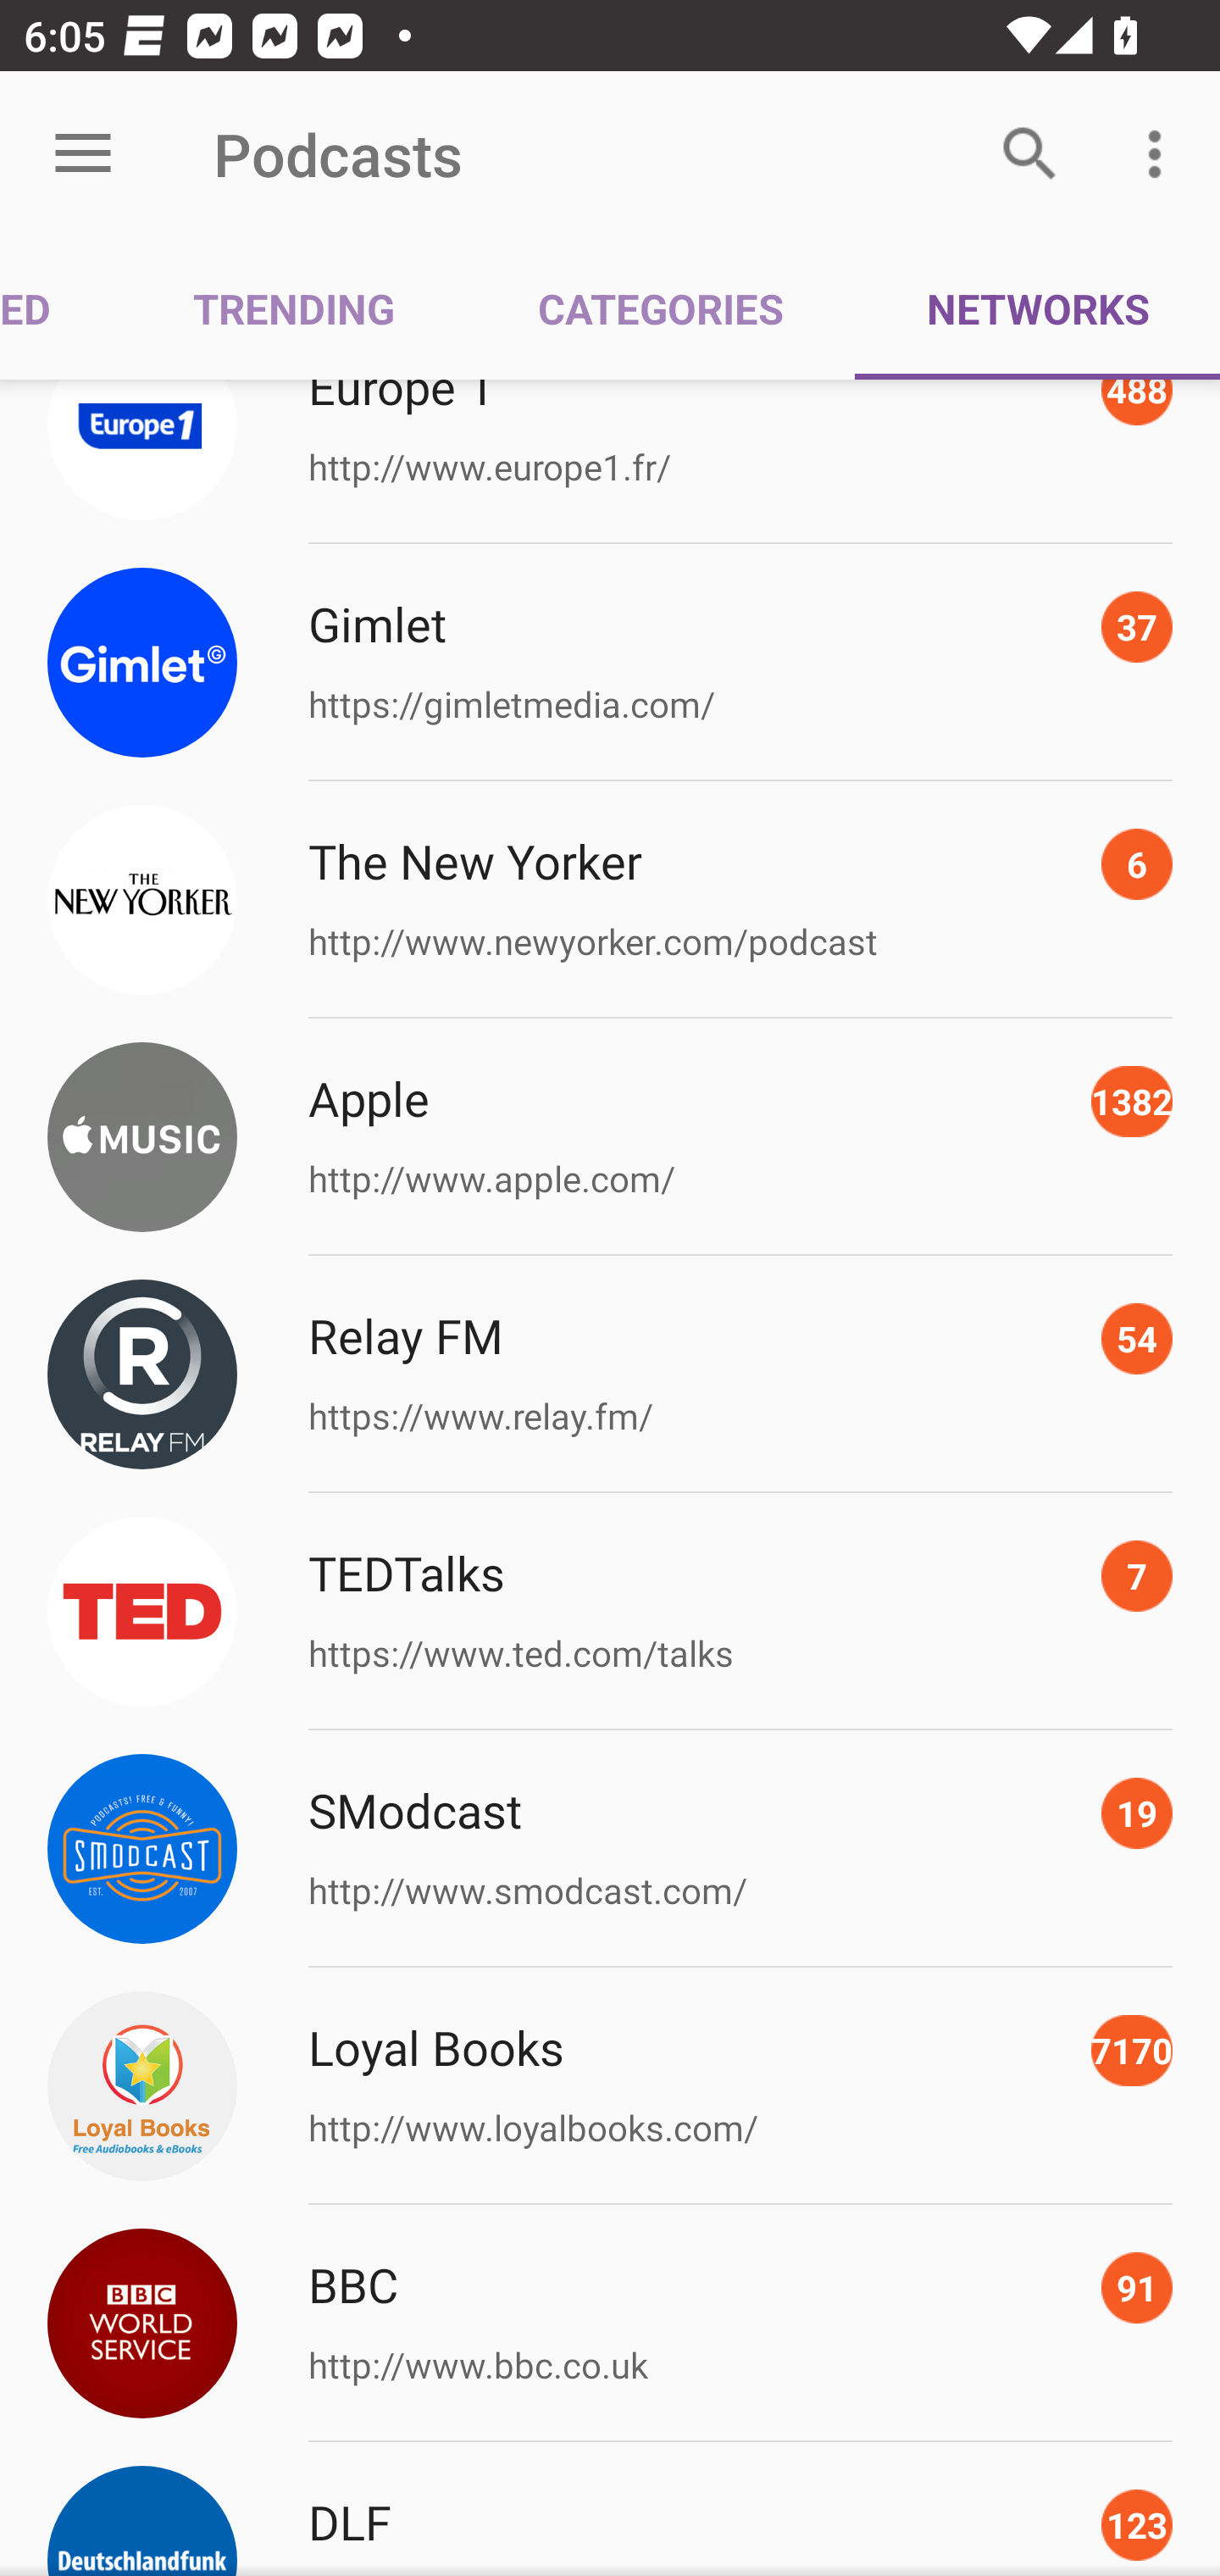 The width and height of the screenshot is (1220, 2576). Describe the element at coordinates (610, 1849) in the screenshot. I see `Picture SModcast 19 http://www.smodcast.com/` at that location.